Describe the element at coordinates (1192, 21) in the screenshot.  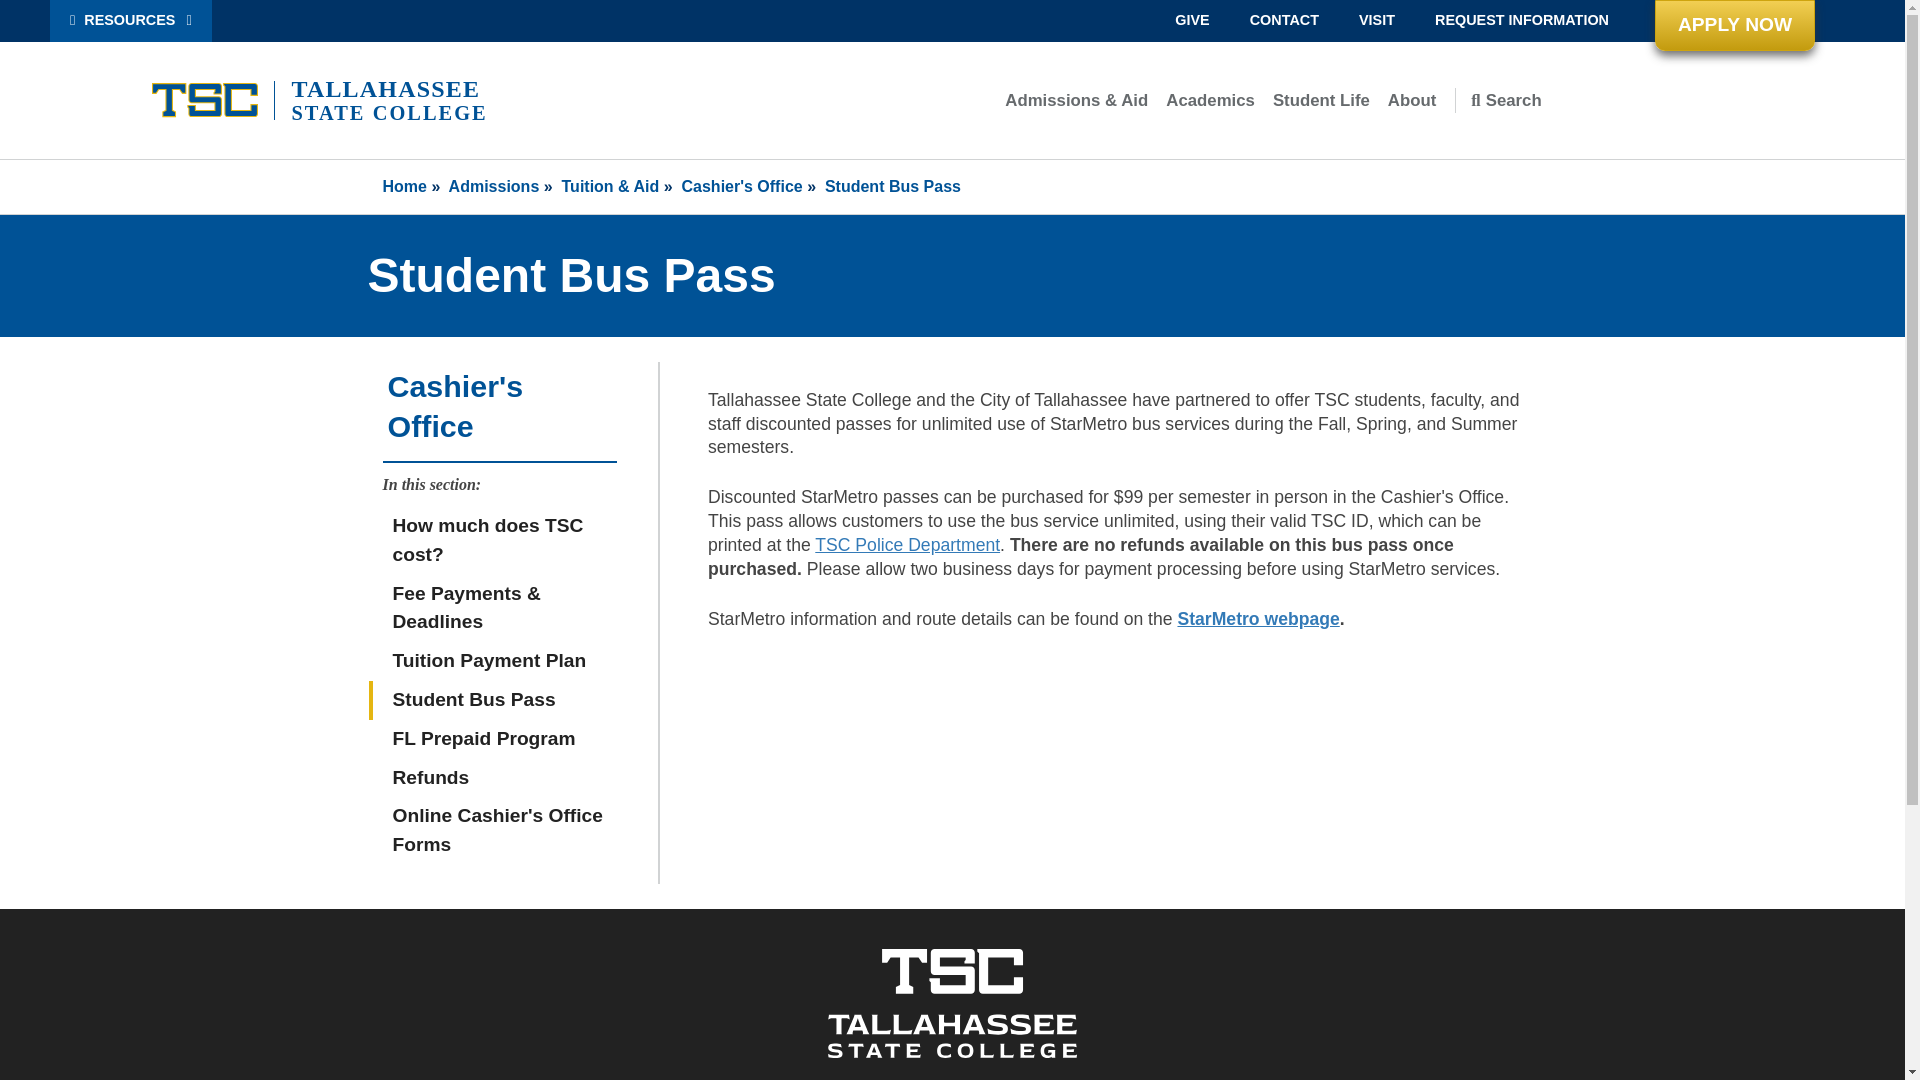
I see `GIVE` at that location.